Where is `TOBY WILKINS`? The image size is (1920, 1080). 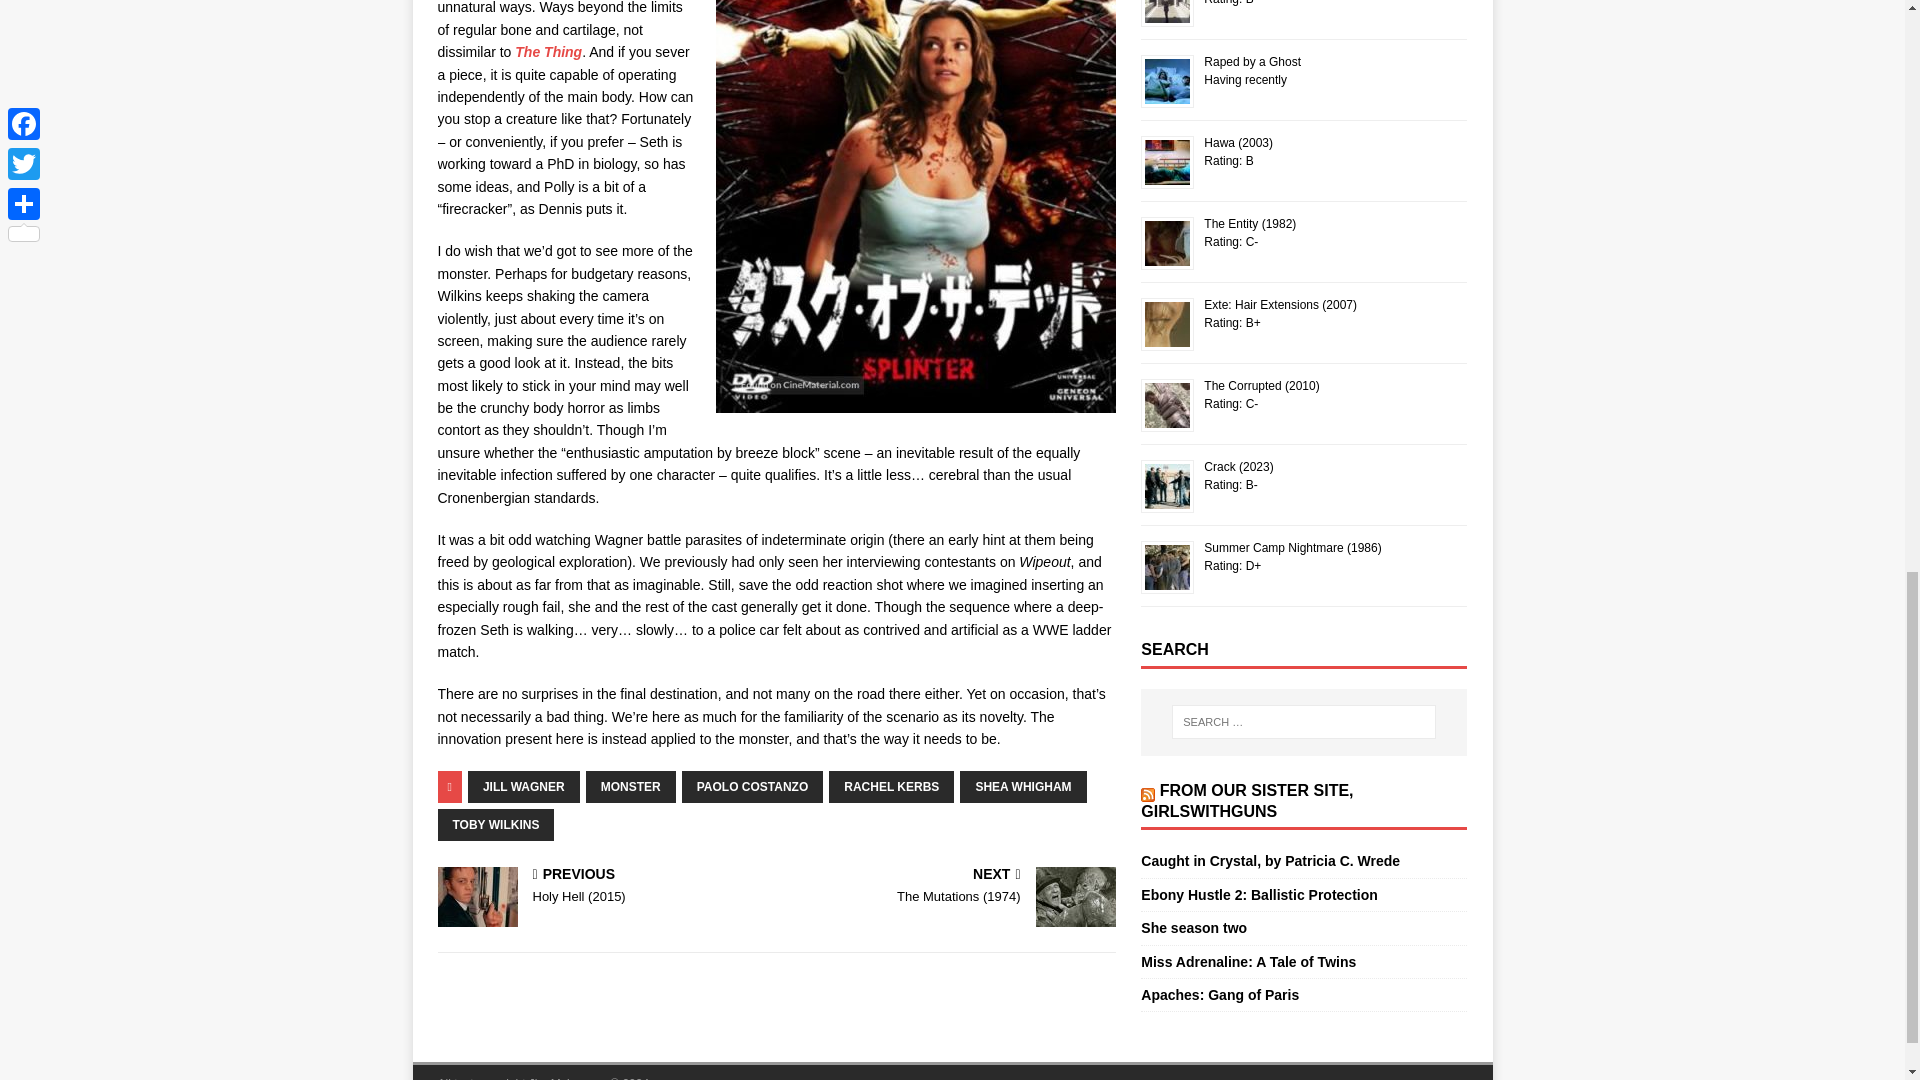
TOBY WILKINS is located at coordinates (496, 824).